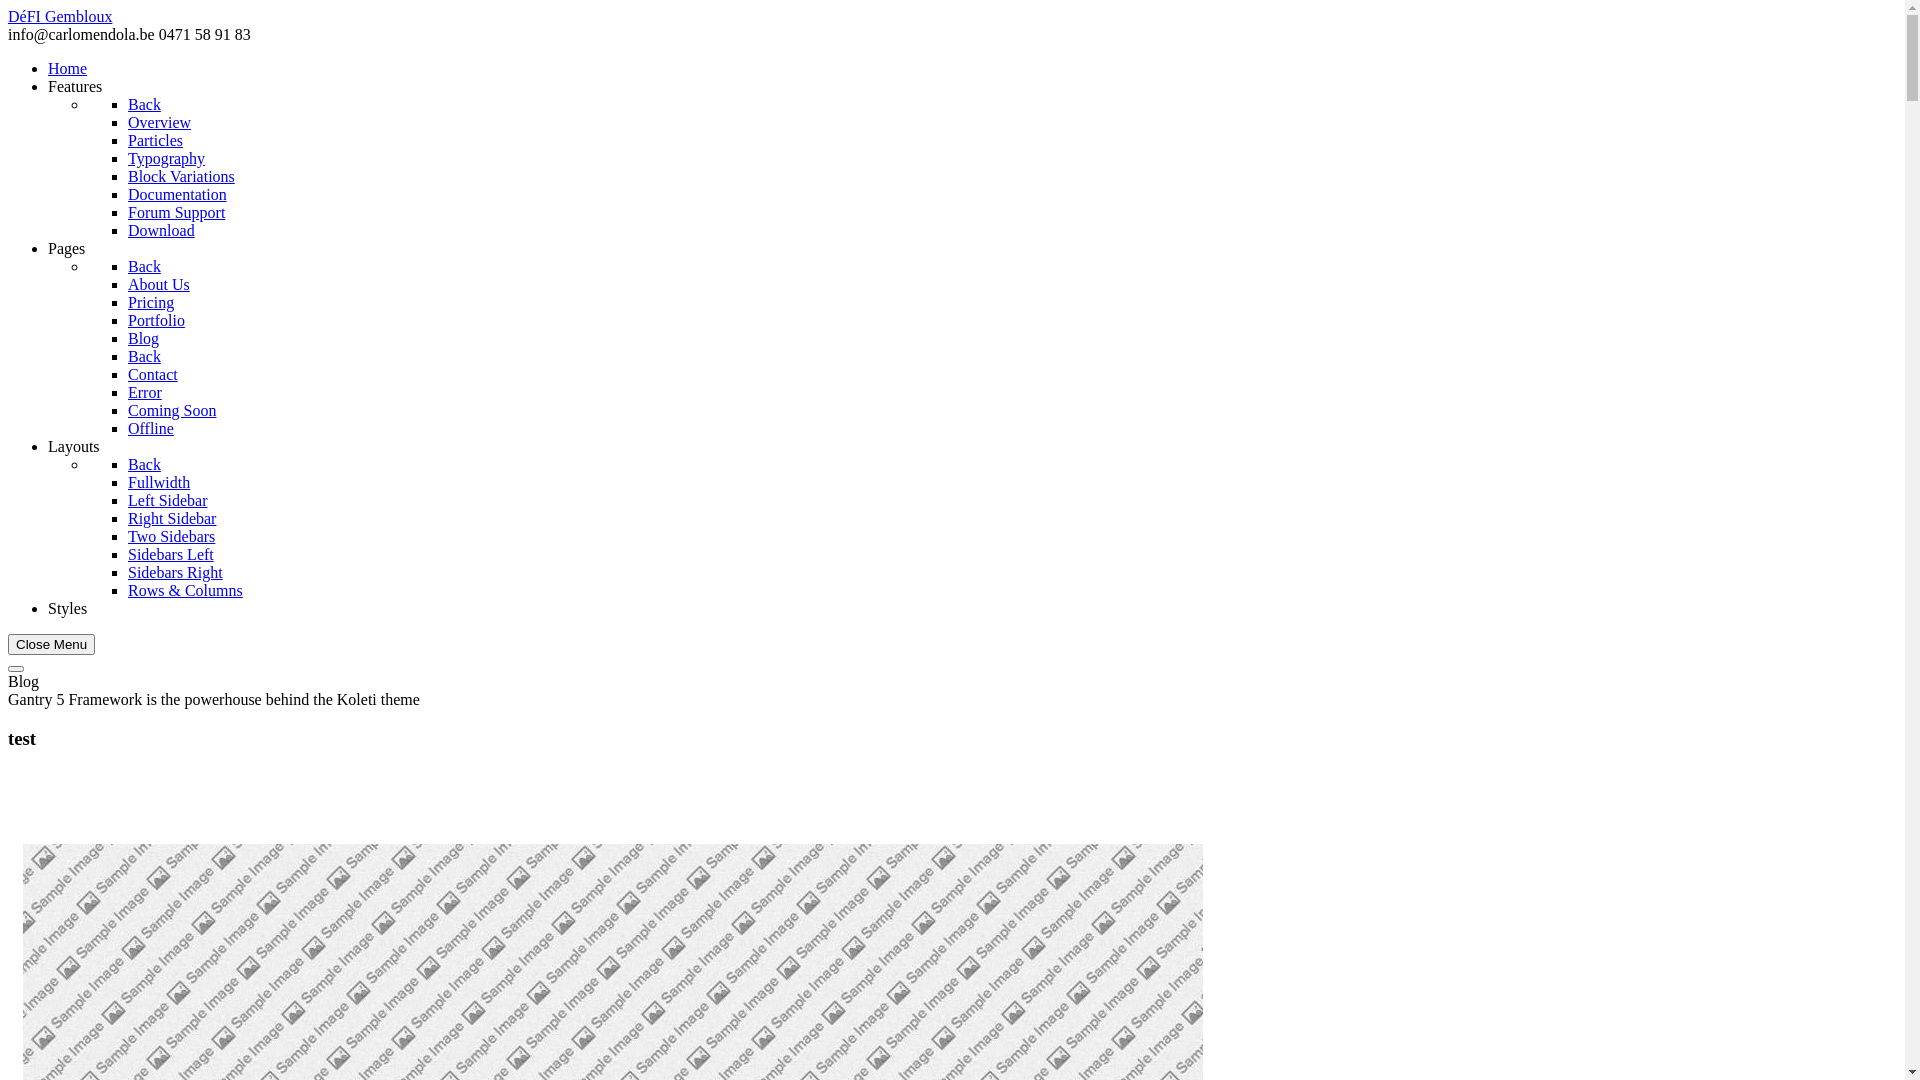  I want to click on Sidebars Right, so click(176, 572).